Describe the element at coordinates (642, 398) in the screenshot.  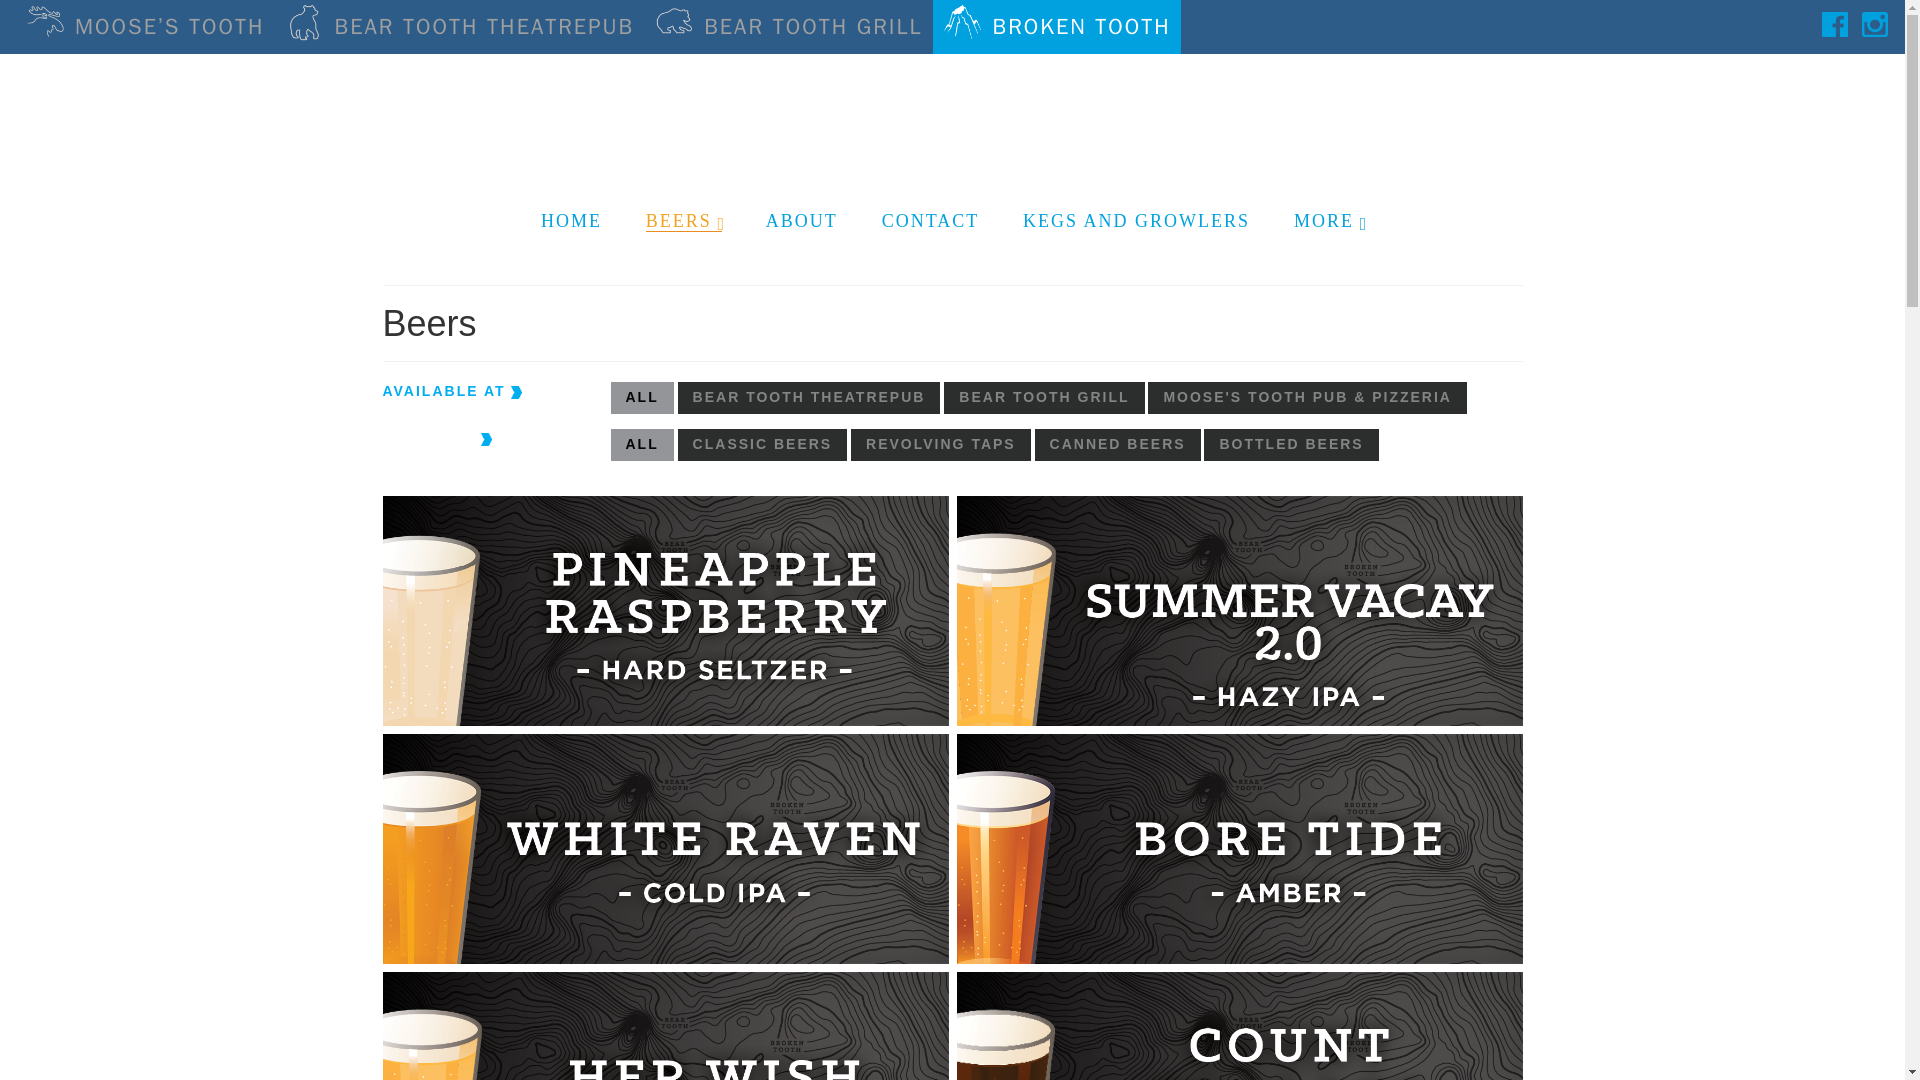
I see `ALL` at that location.